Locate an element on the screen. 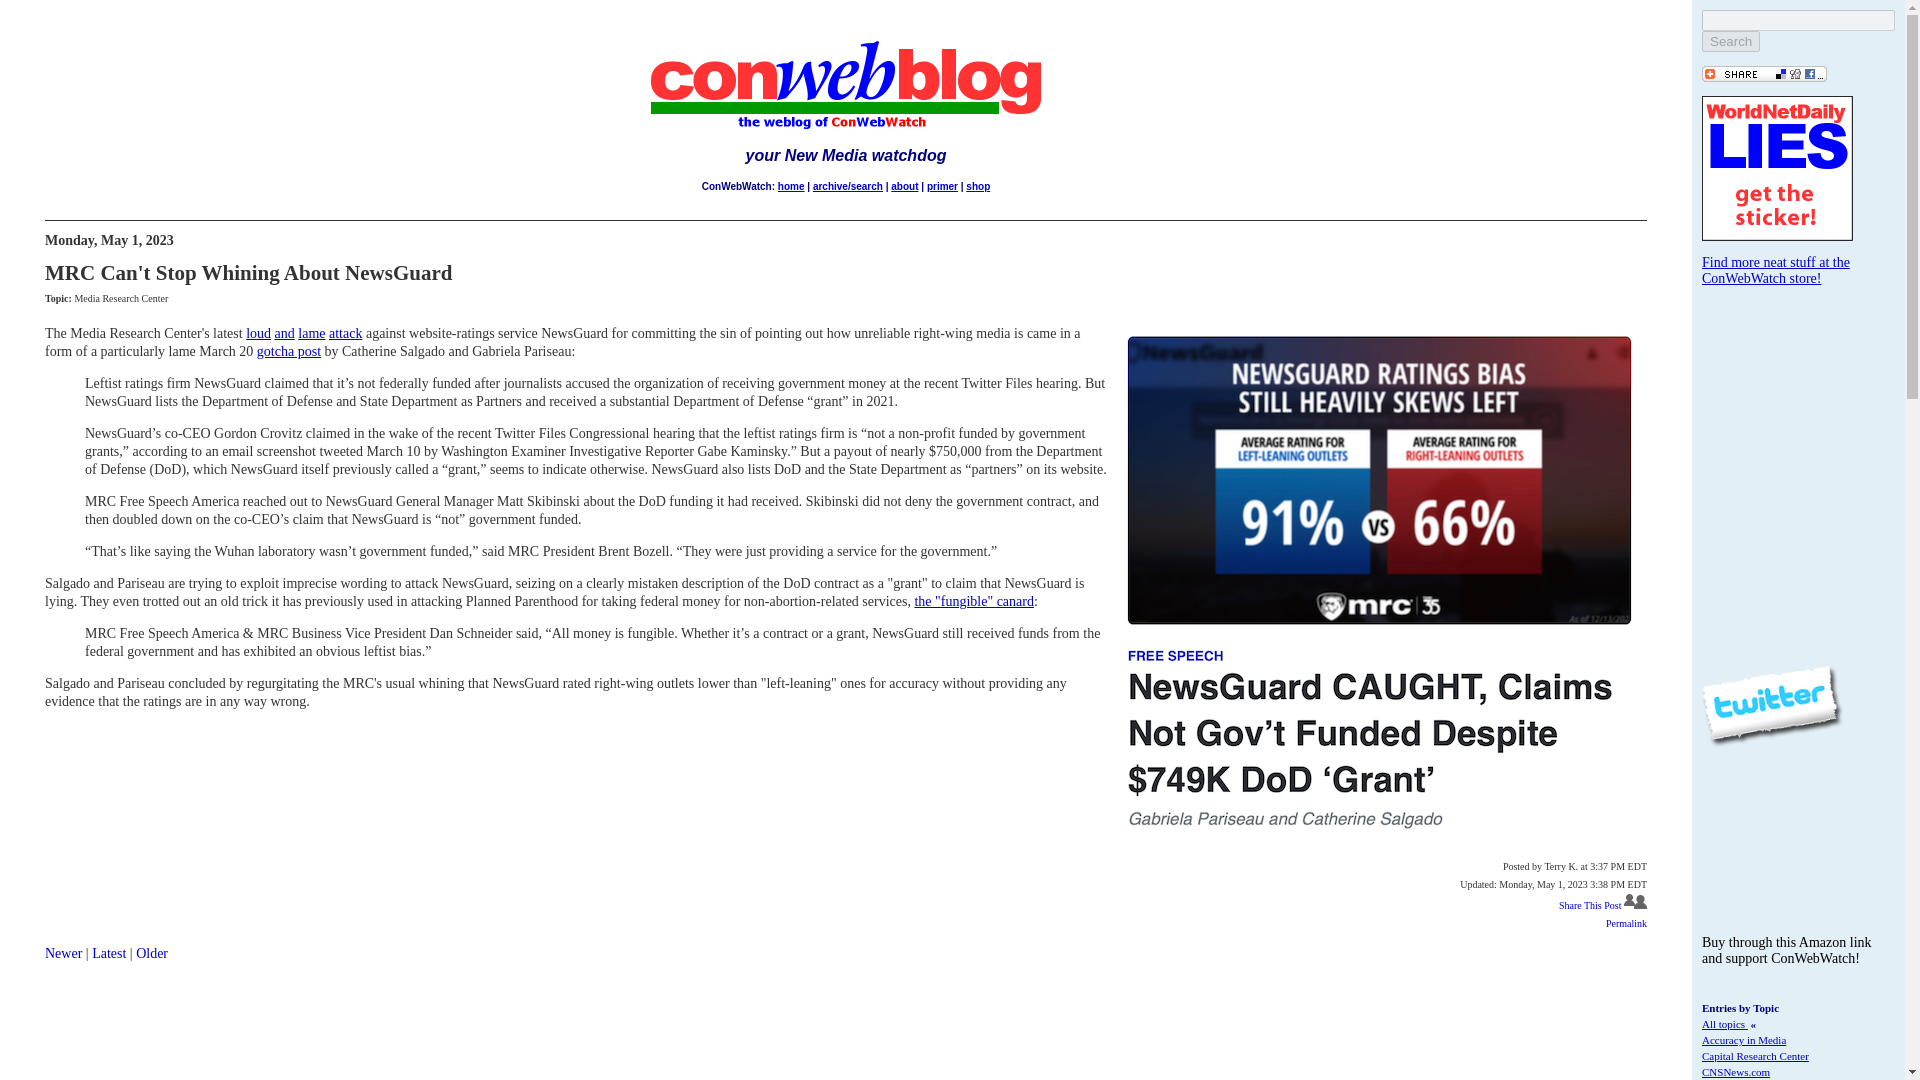  Older is located at coordinates (152, 954).